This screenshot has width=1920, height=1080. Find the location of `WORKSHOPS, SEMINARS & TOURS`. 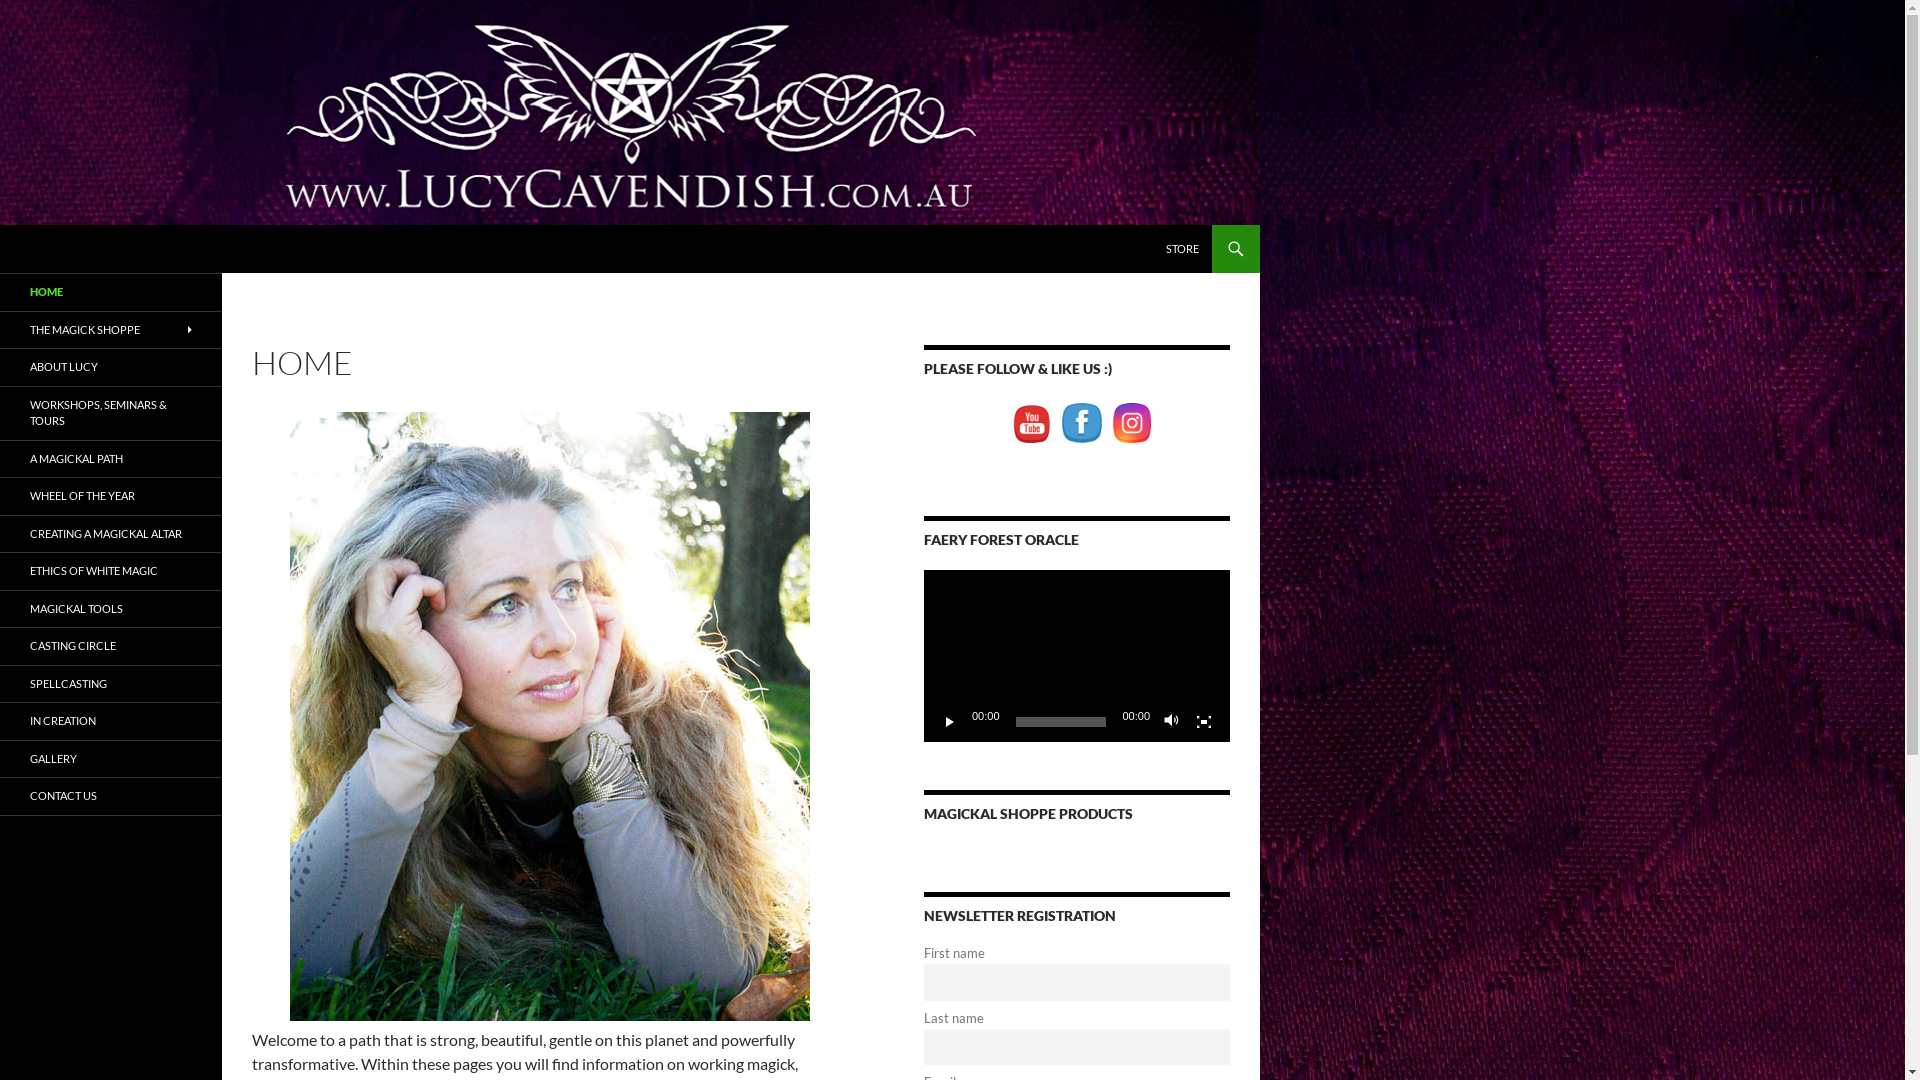

WORKSHOPS, SEMINARS & TOURS is located at coordinates (111, 412).